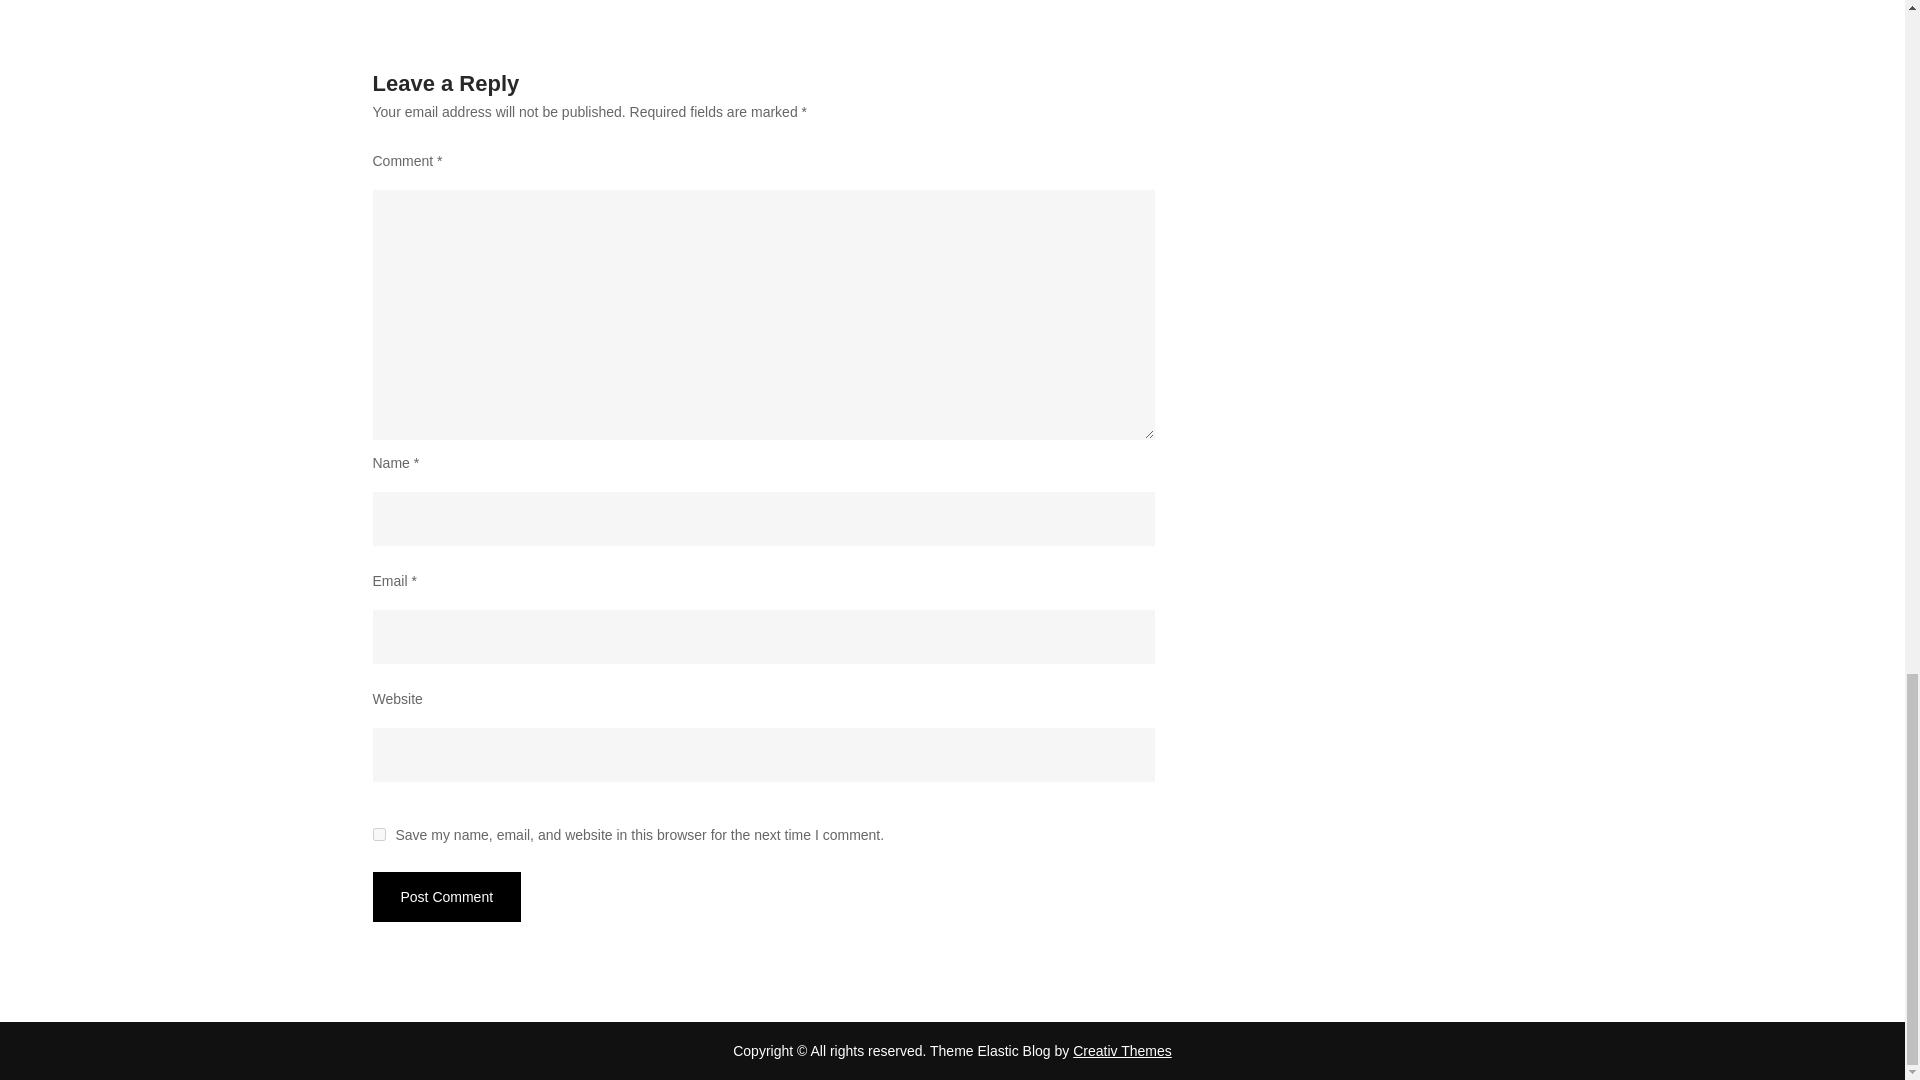 Image resolution: width=1920 pixels, height=1080 pixels. Describe the element at coordinates (446, 896) in the screenshot. I see `Post Comment` at that location.